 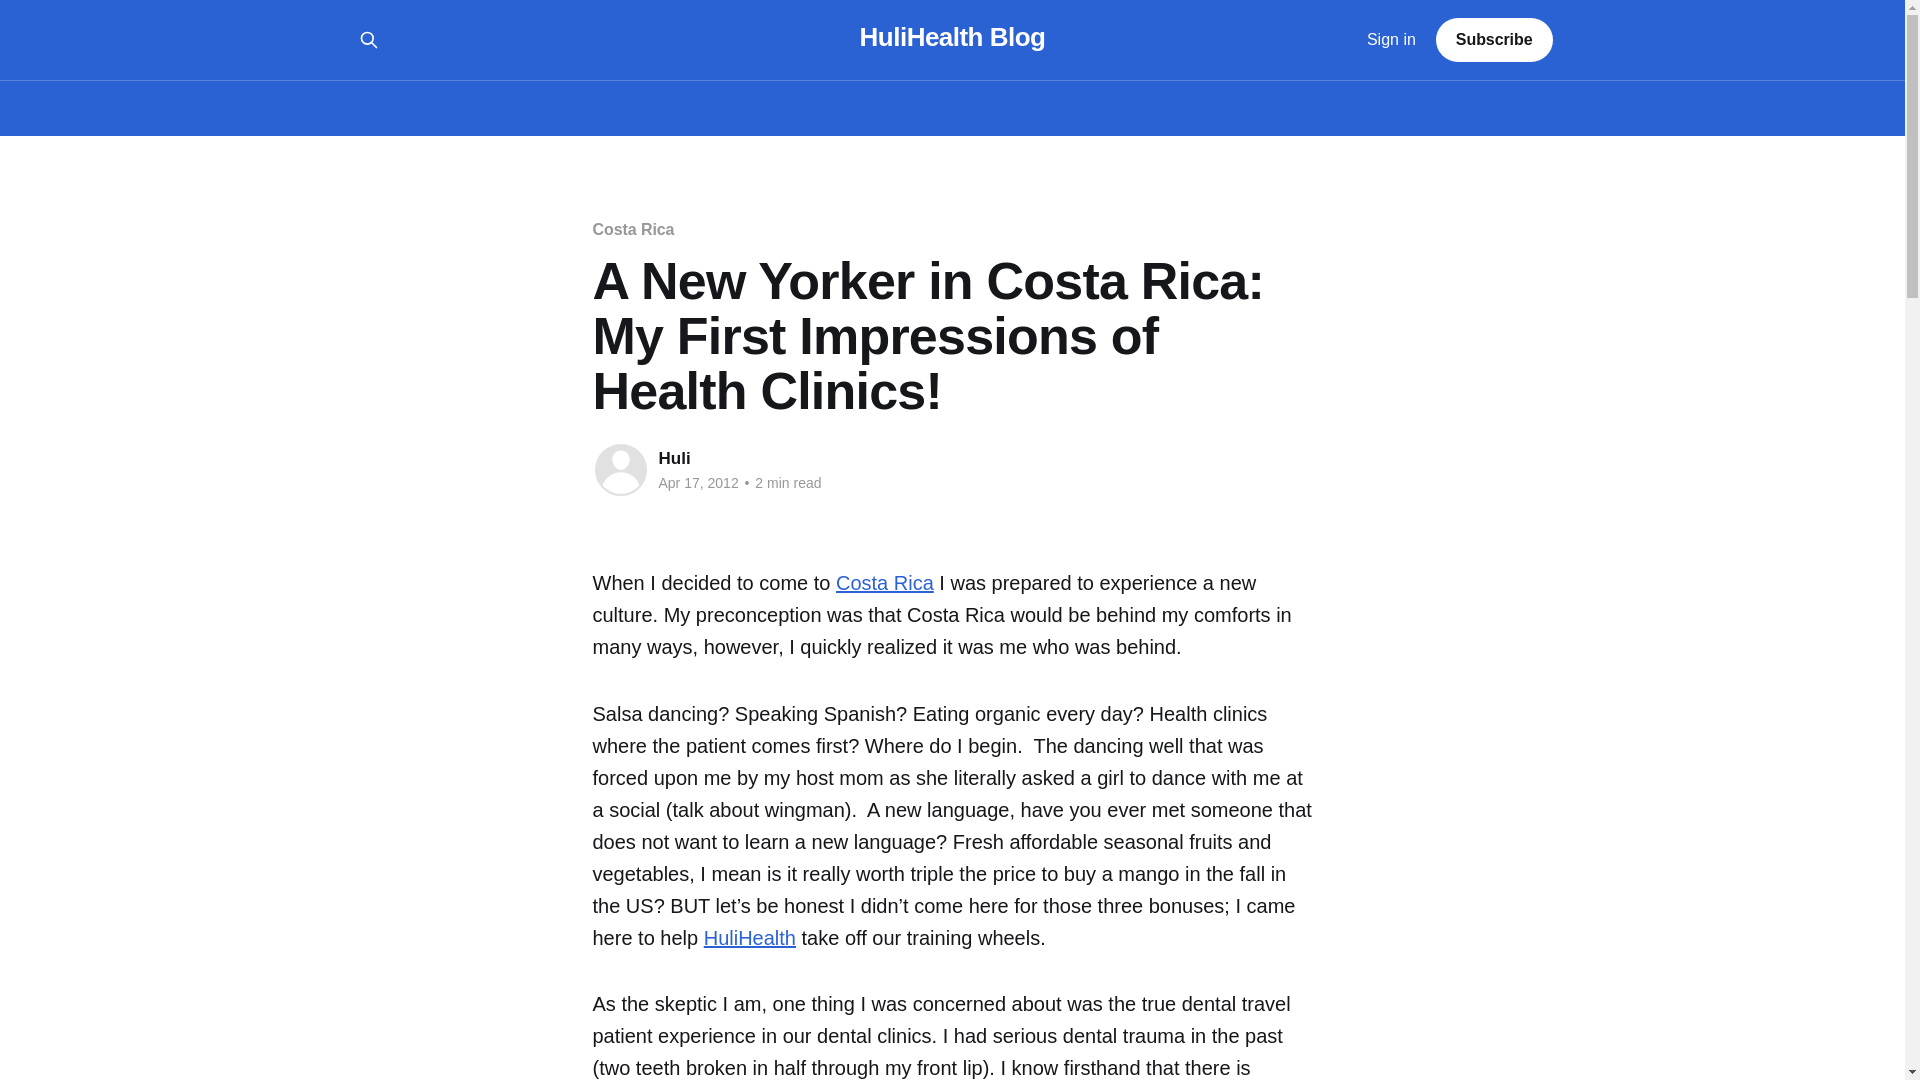 What do you see at coordinates (884, 583) in the screenshot?
I see `Costa Rica` at bounding box center [884, 583].